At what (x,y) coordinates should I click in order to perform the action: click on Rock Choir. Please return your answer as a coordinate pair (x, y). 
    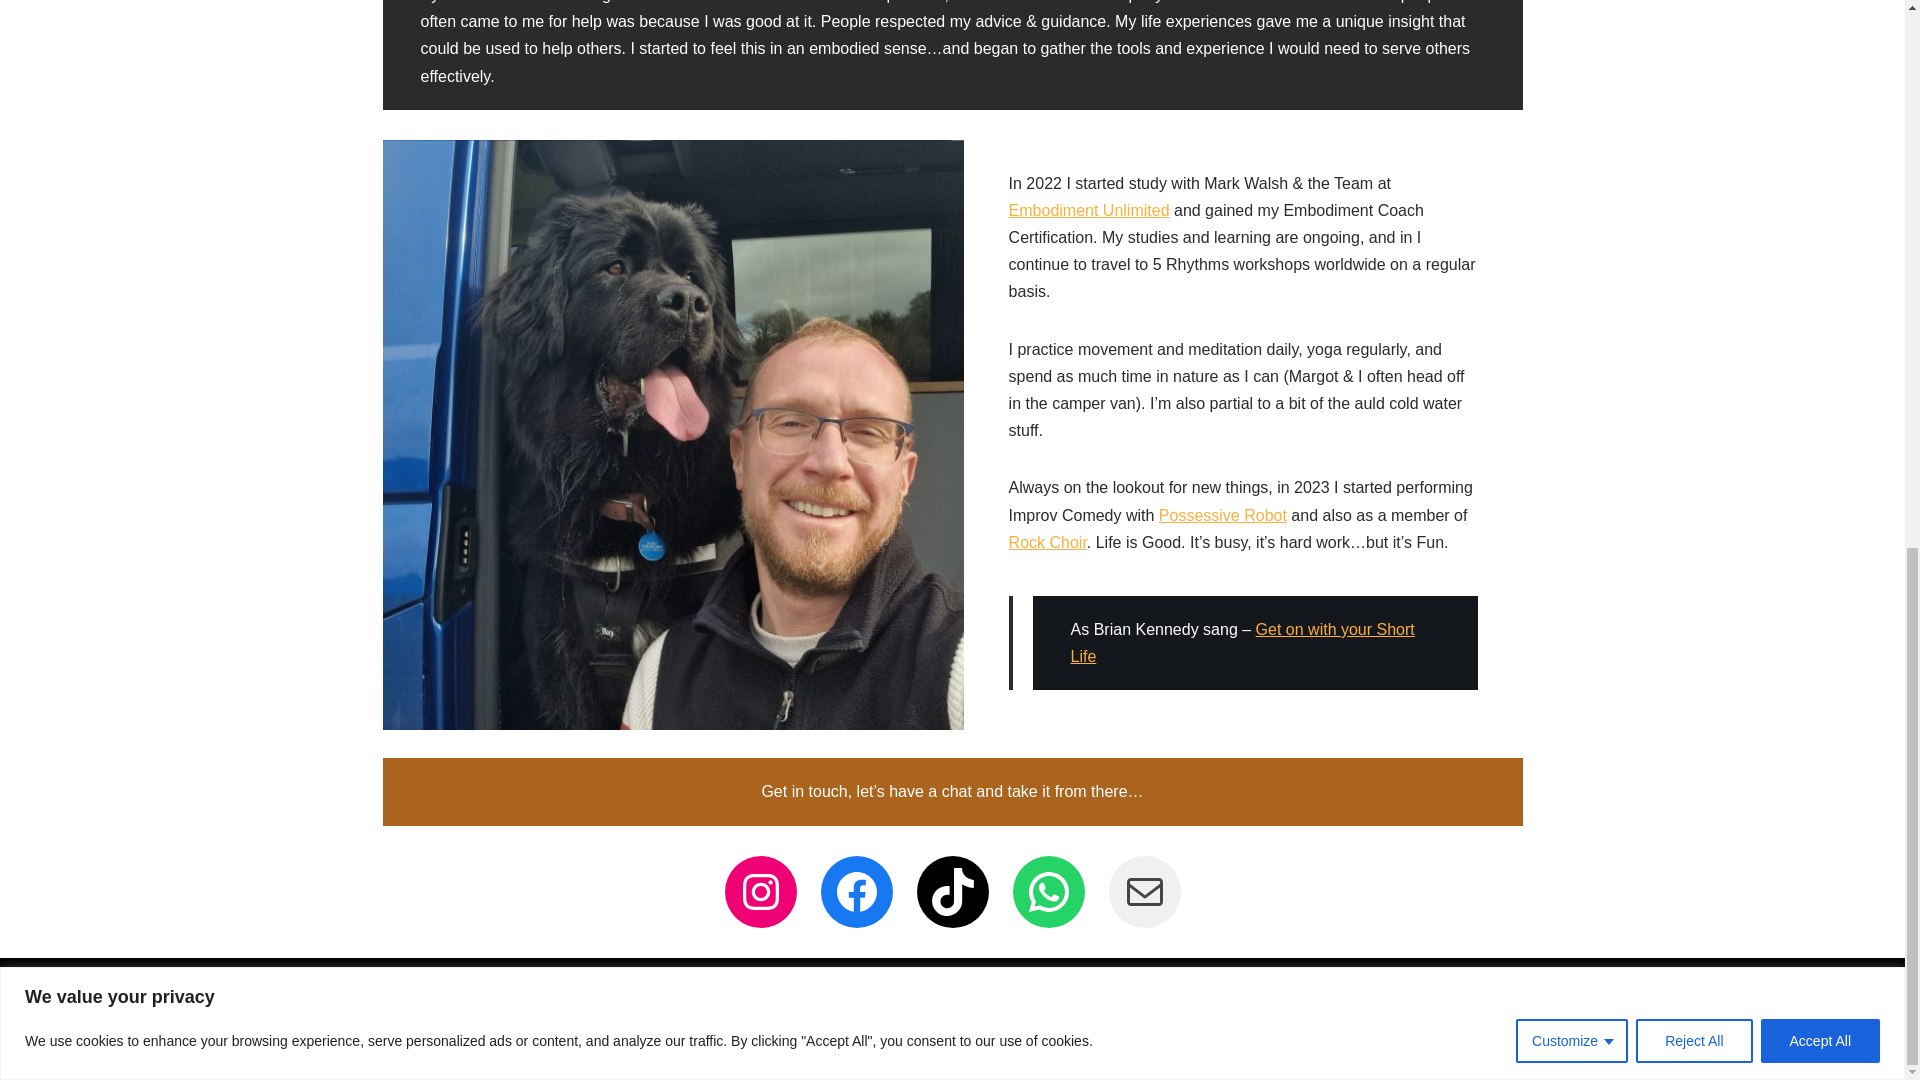
    Looking at the image, I should click on (1048, 542).